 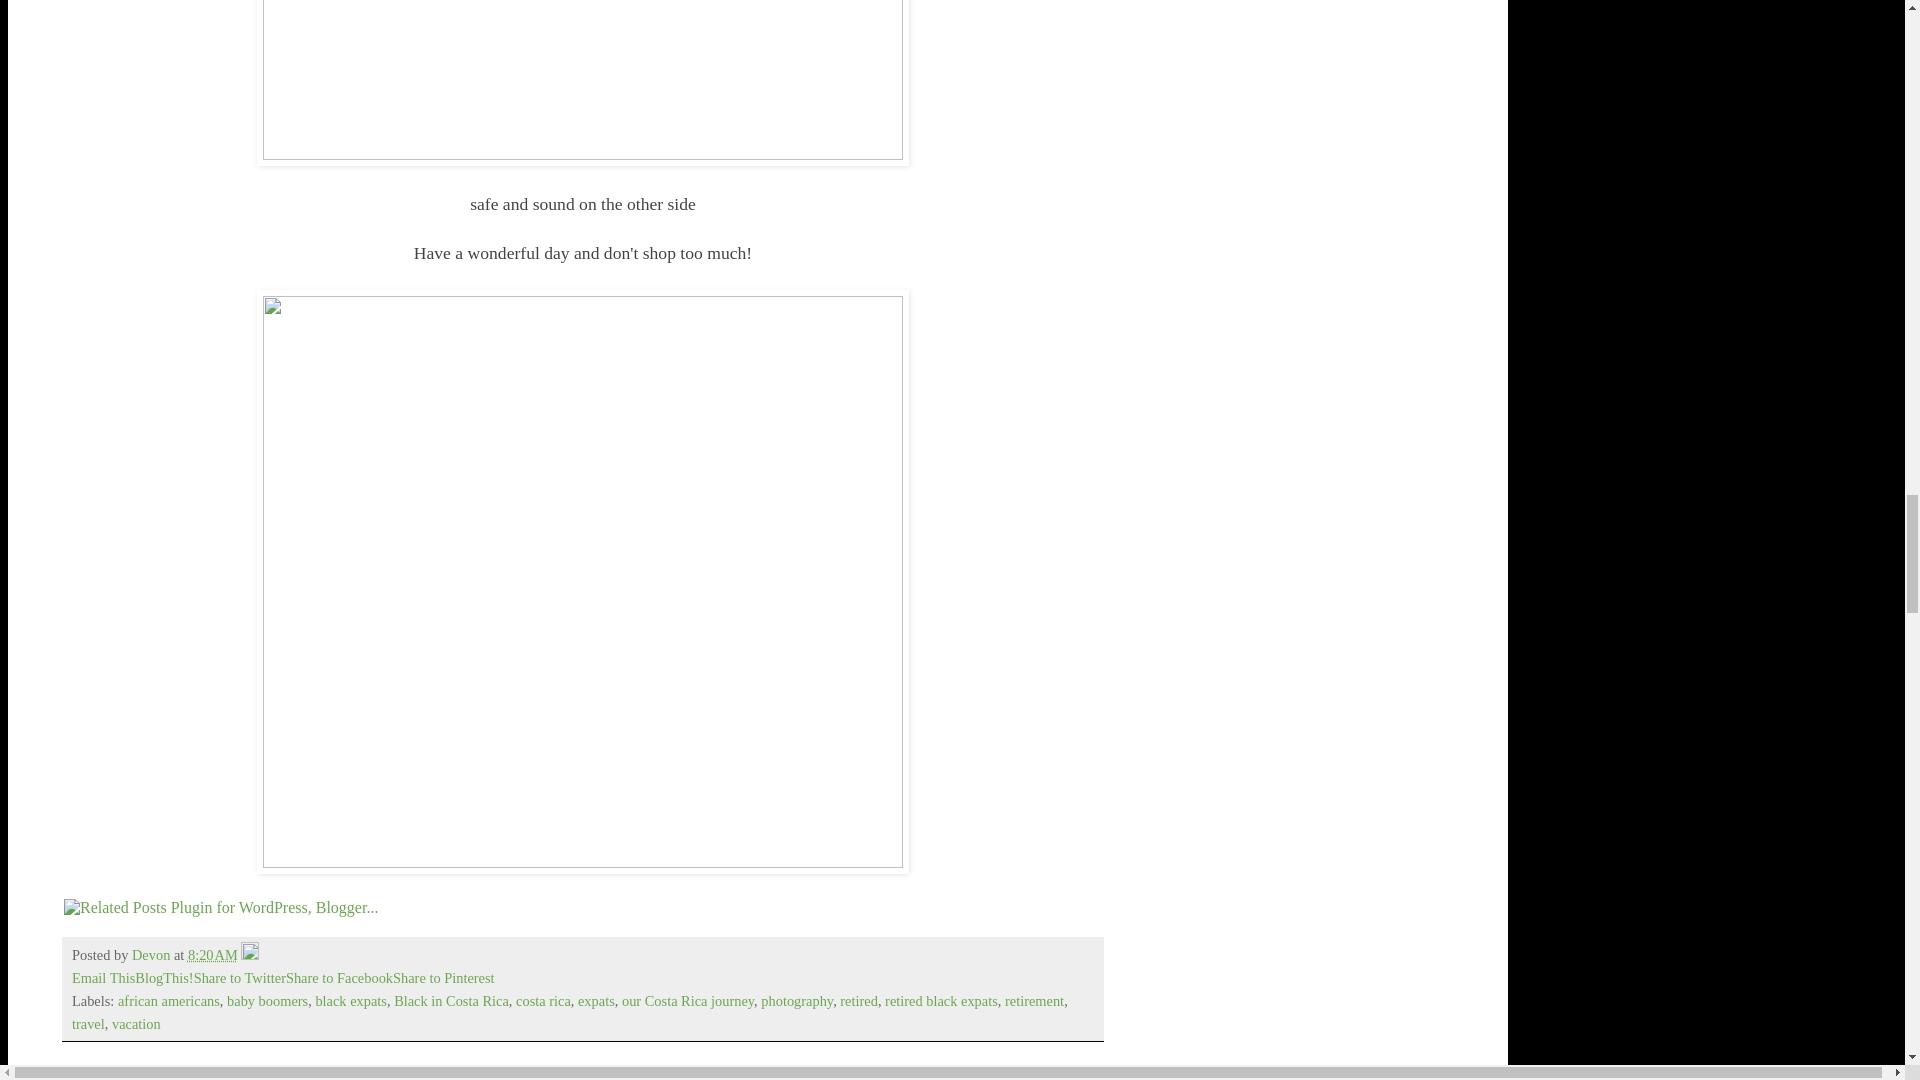 I want to click on Edit Post, so click(x=250, y=955).